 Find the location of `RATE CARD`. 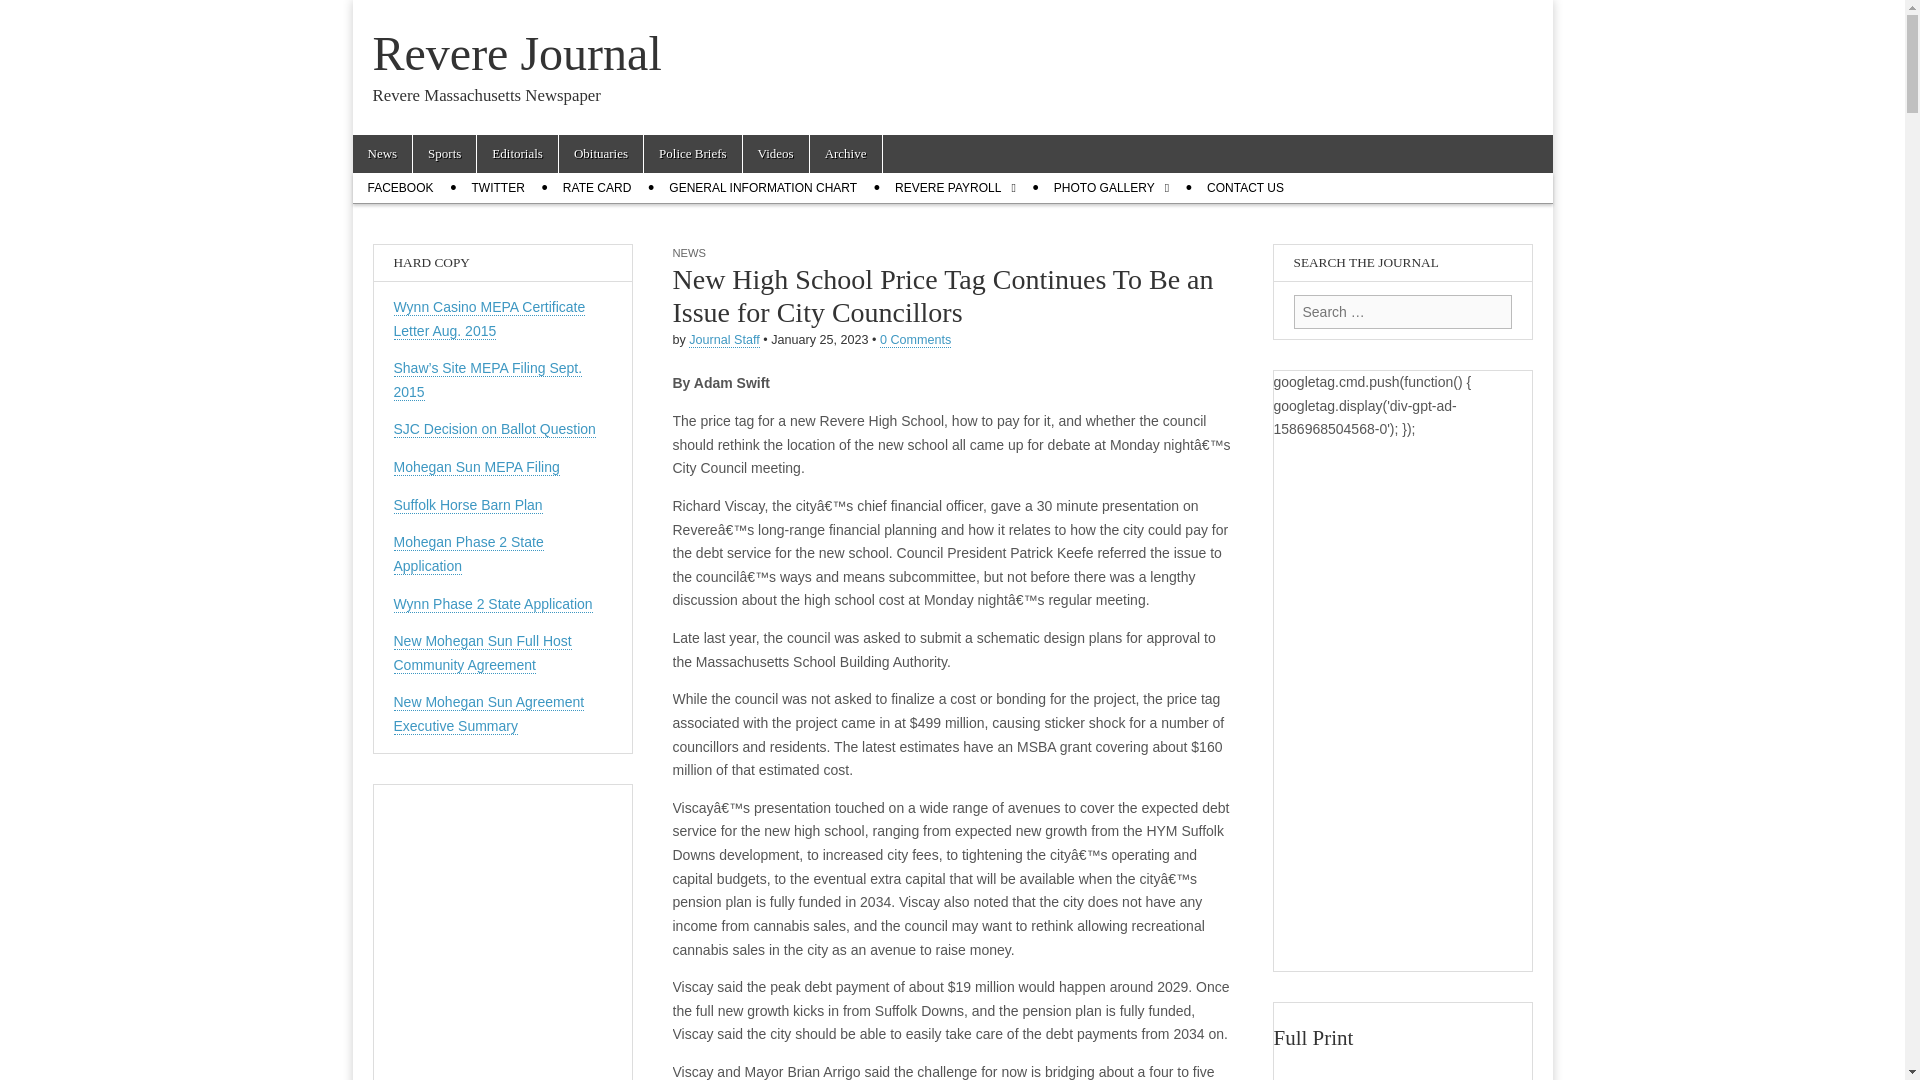

RATE CARD is located at coordinates (596, 188).